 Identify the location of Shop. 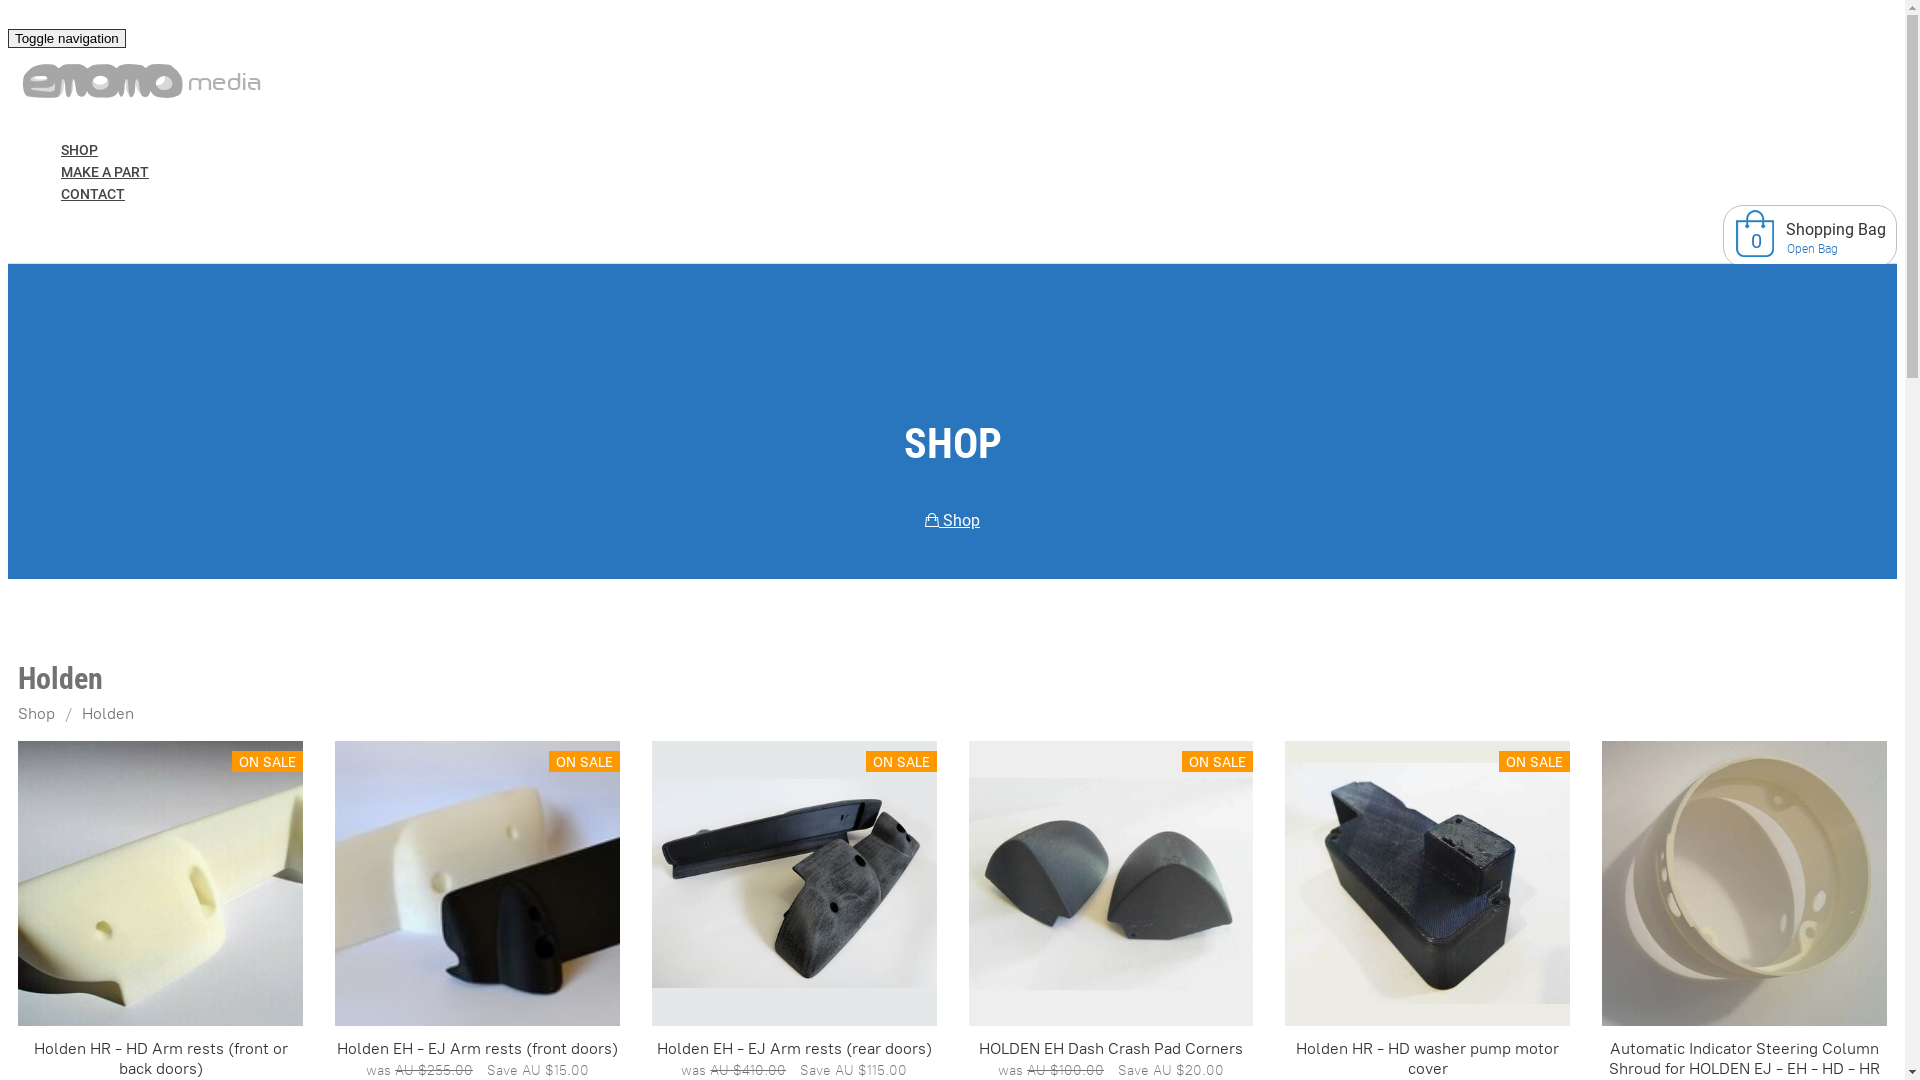
(952, 520).